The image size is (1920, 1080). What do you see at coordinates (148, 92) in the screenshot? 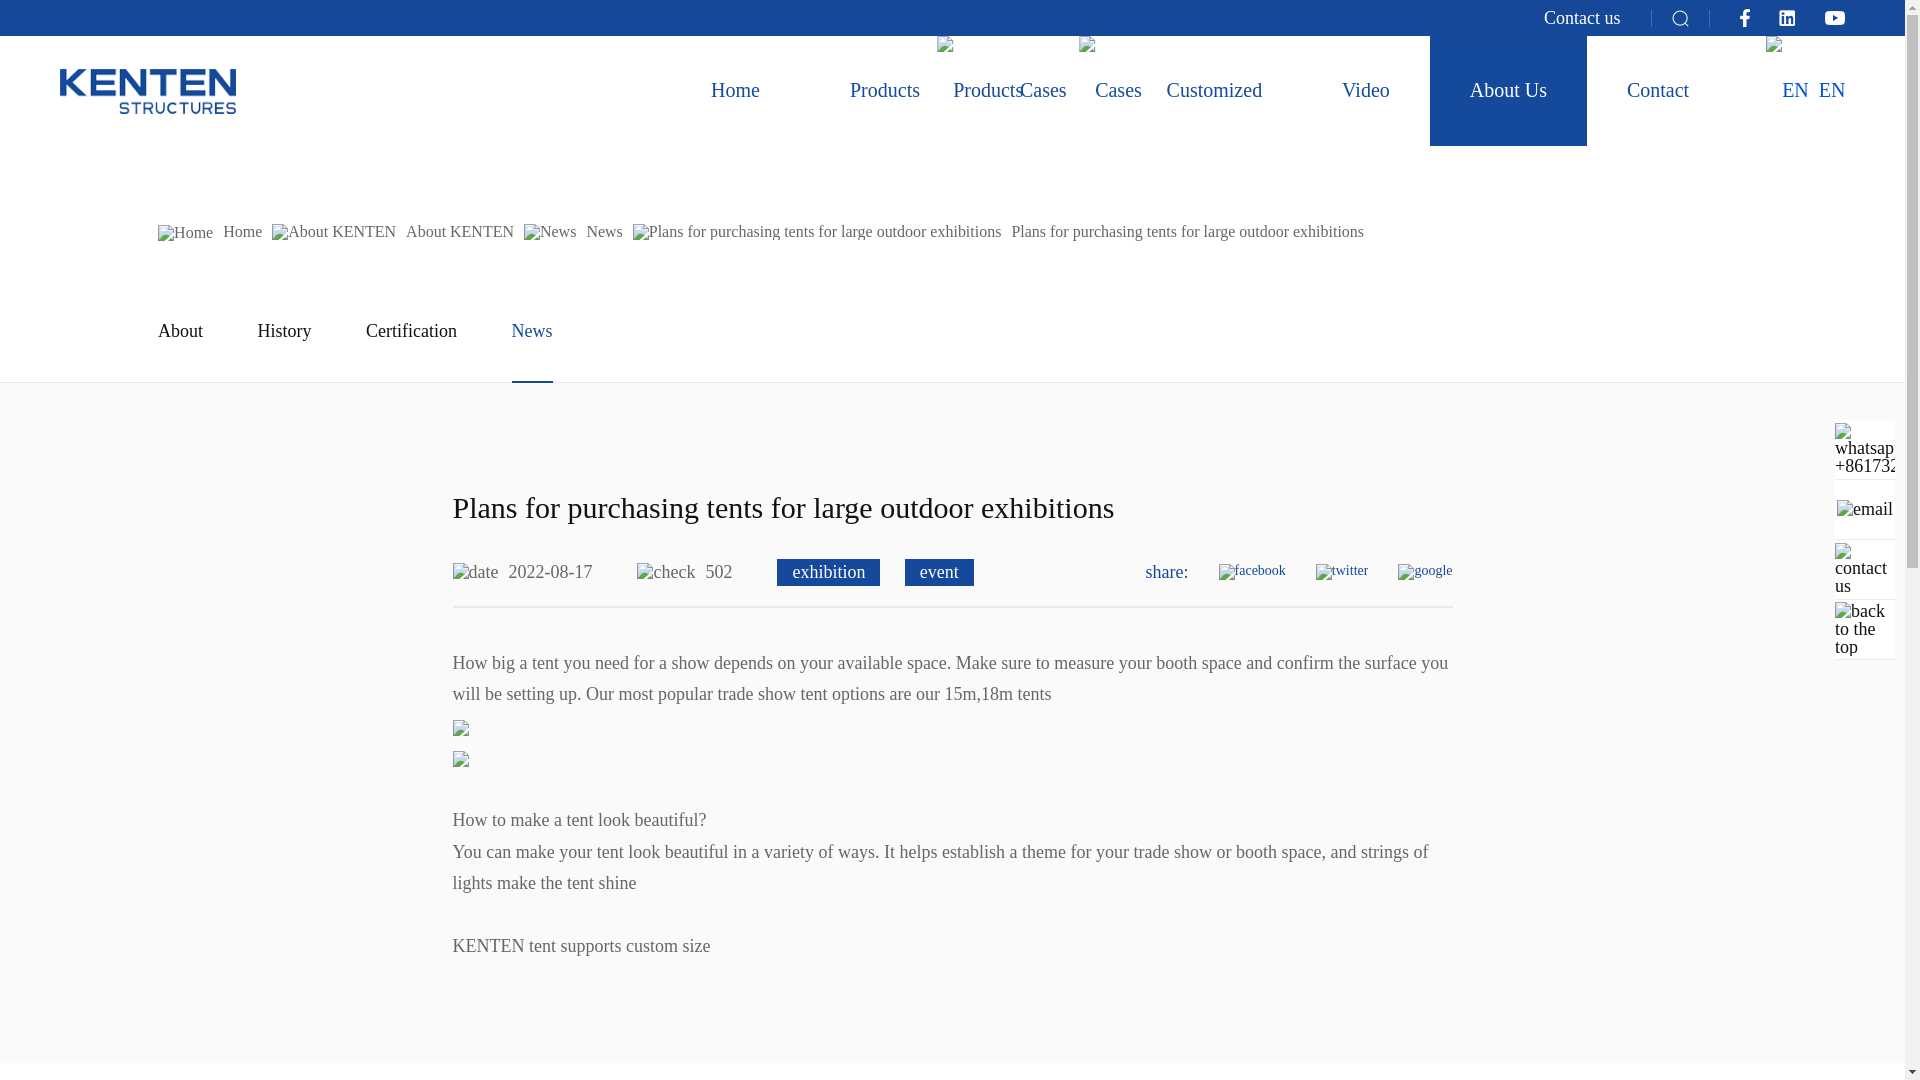
I see `Structure Tent` at bounding box center [148, 92].